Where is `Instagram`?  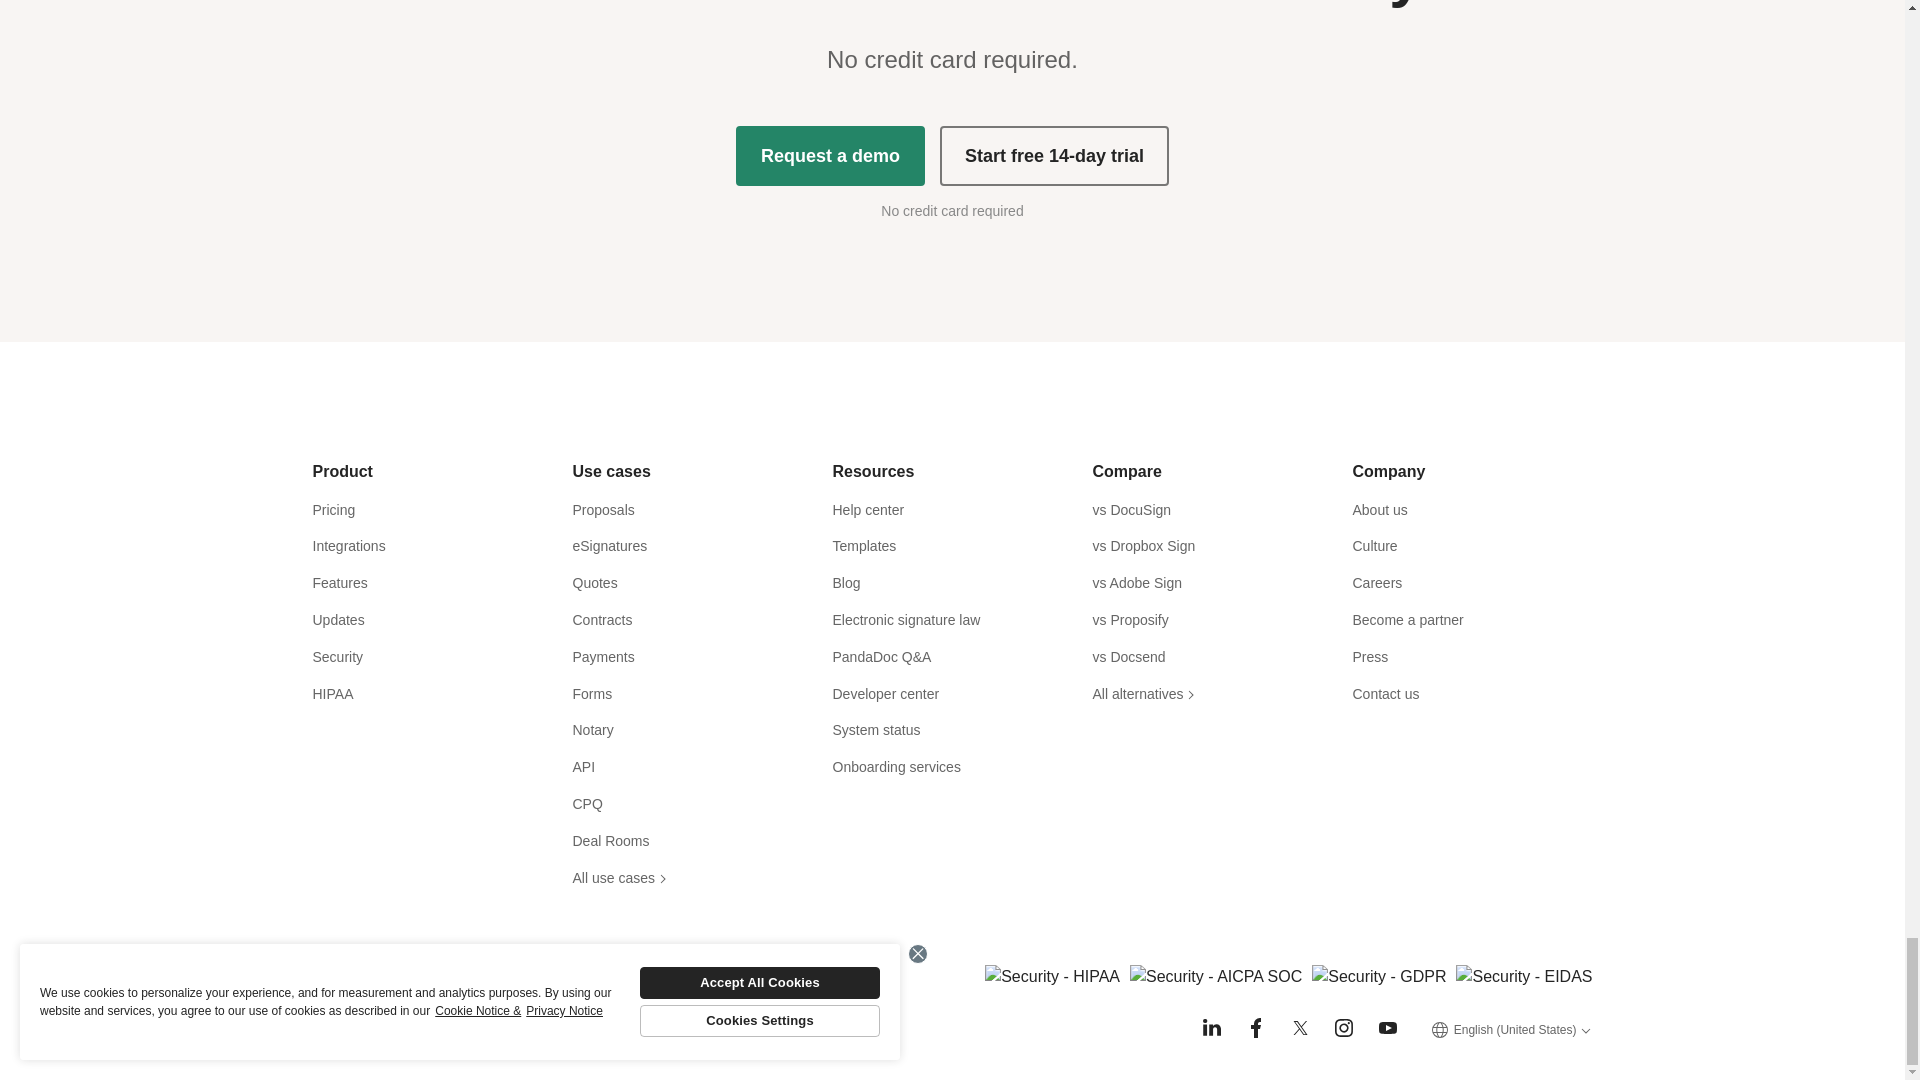 Instagram is located at coordinates (1344, 1028).